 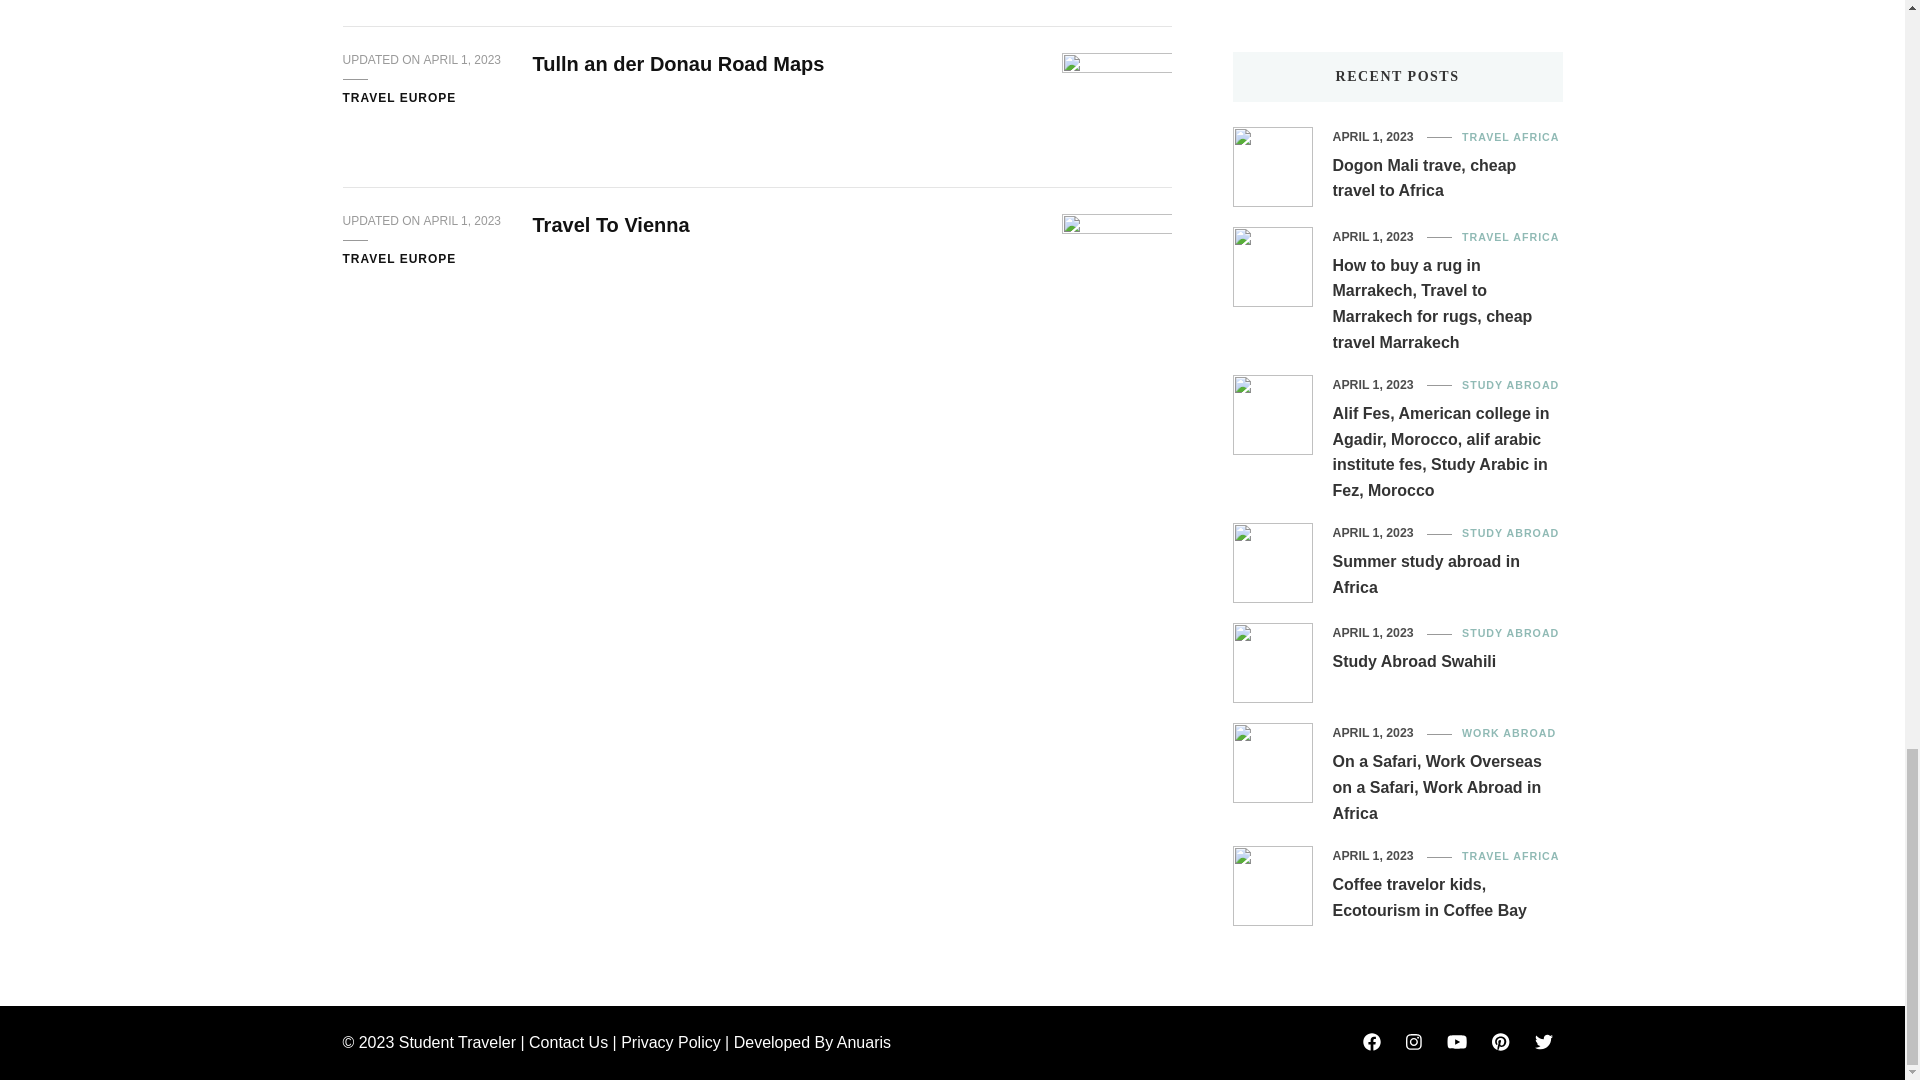 What do you see at coordinates (398, 98) in the screenshot?
I see `TRAVEL EUROPE` at bounding box center [398, 98].